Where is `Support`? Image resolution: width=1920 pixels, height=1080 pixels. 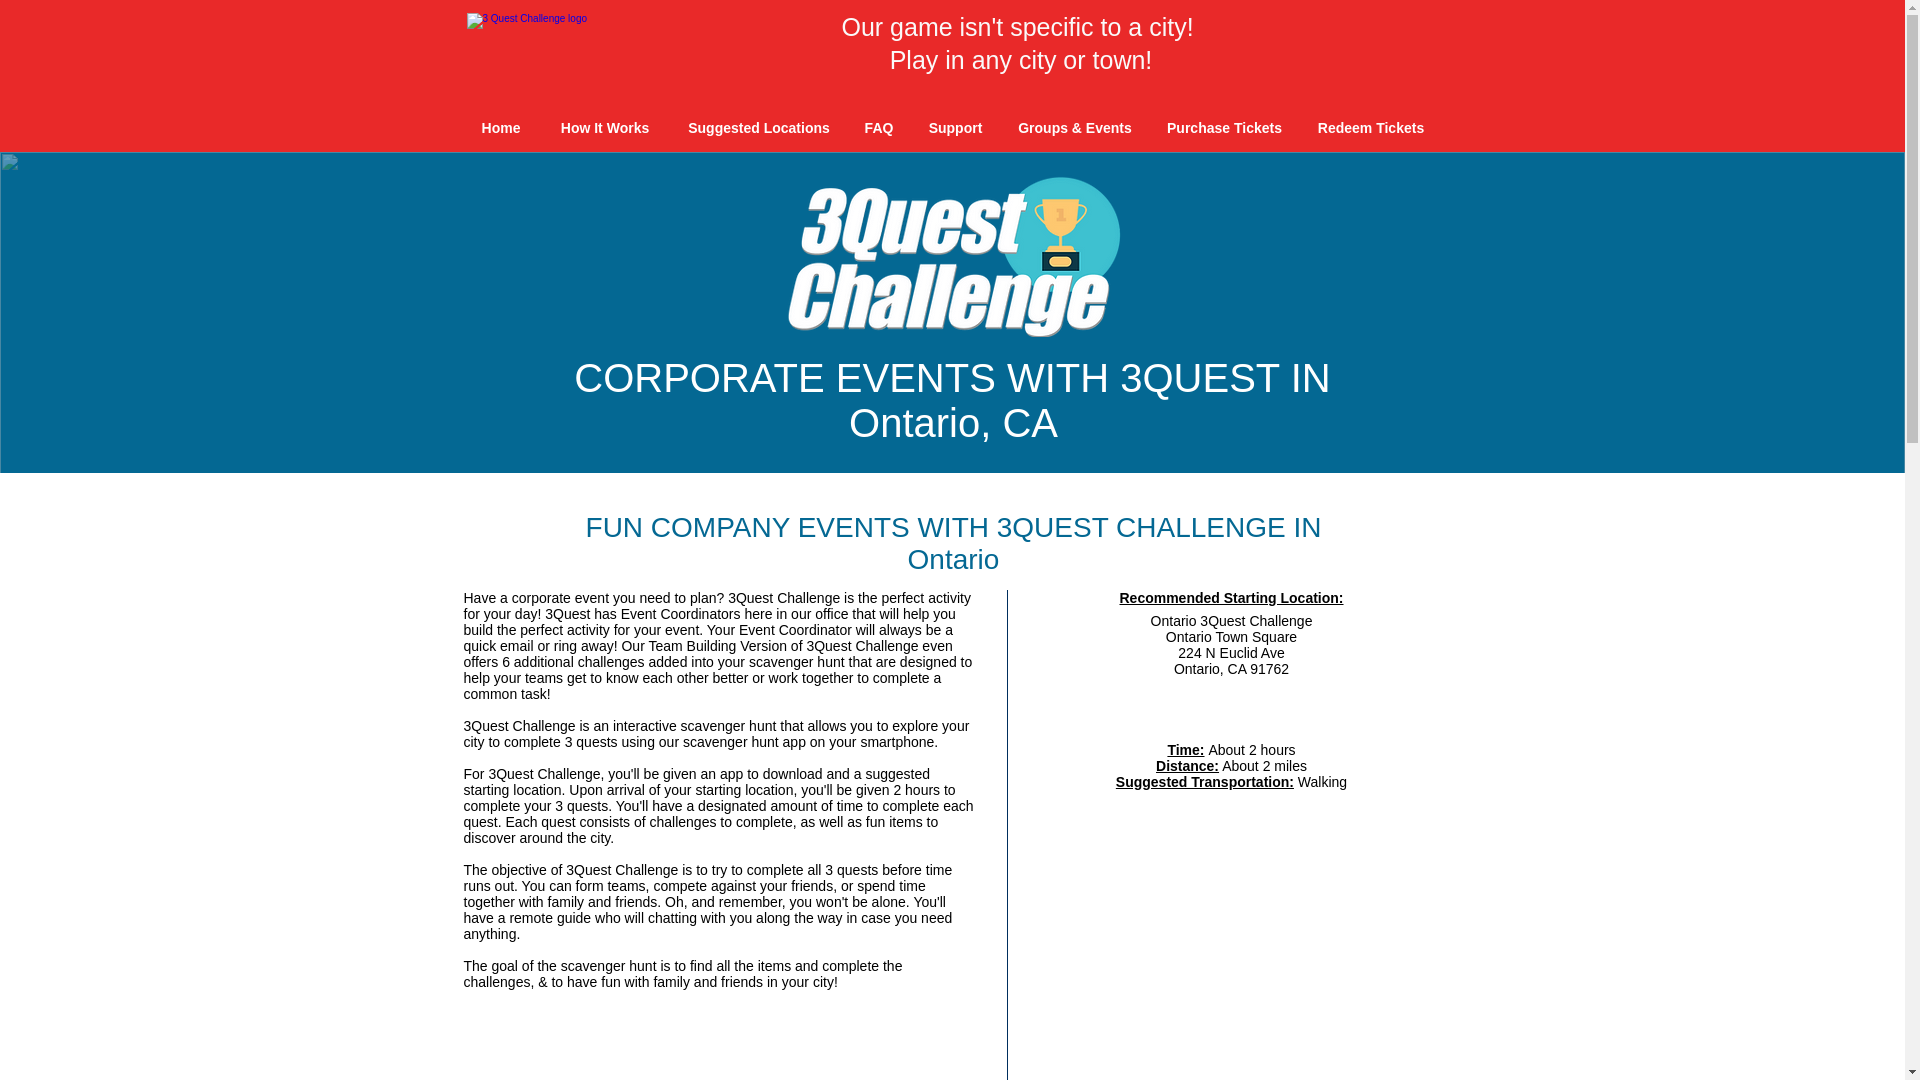
Support is located at coordinates (955, 128).